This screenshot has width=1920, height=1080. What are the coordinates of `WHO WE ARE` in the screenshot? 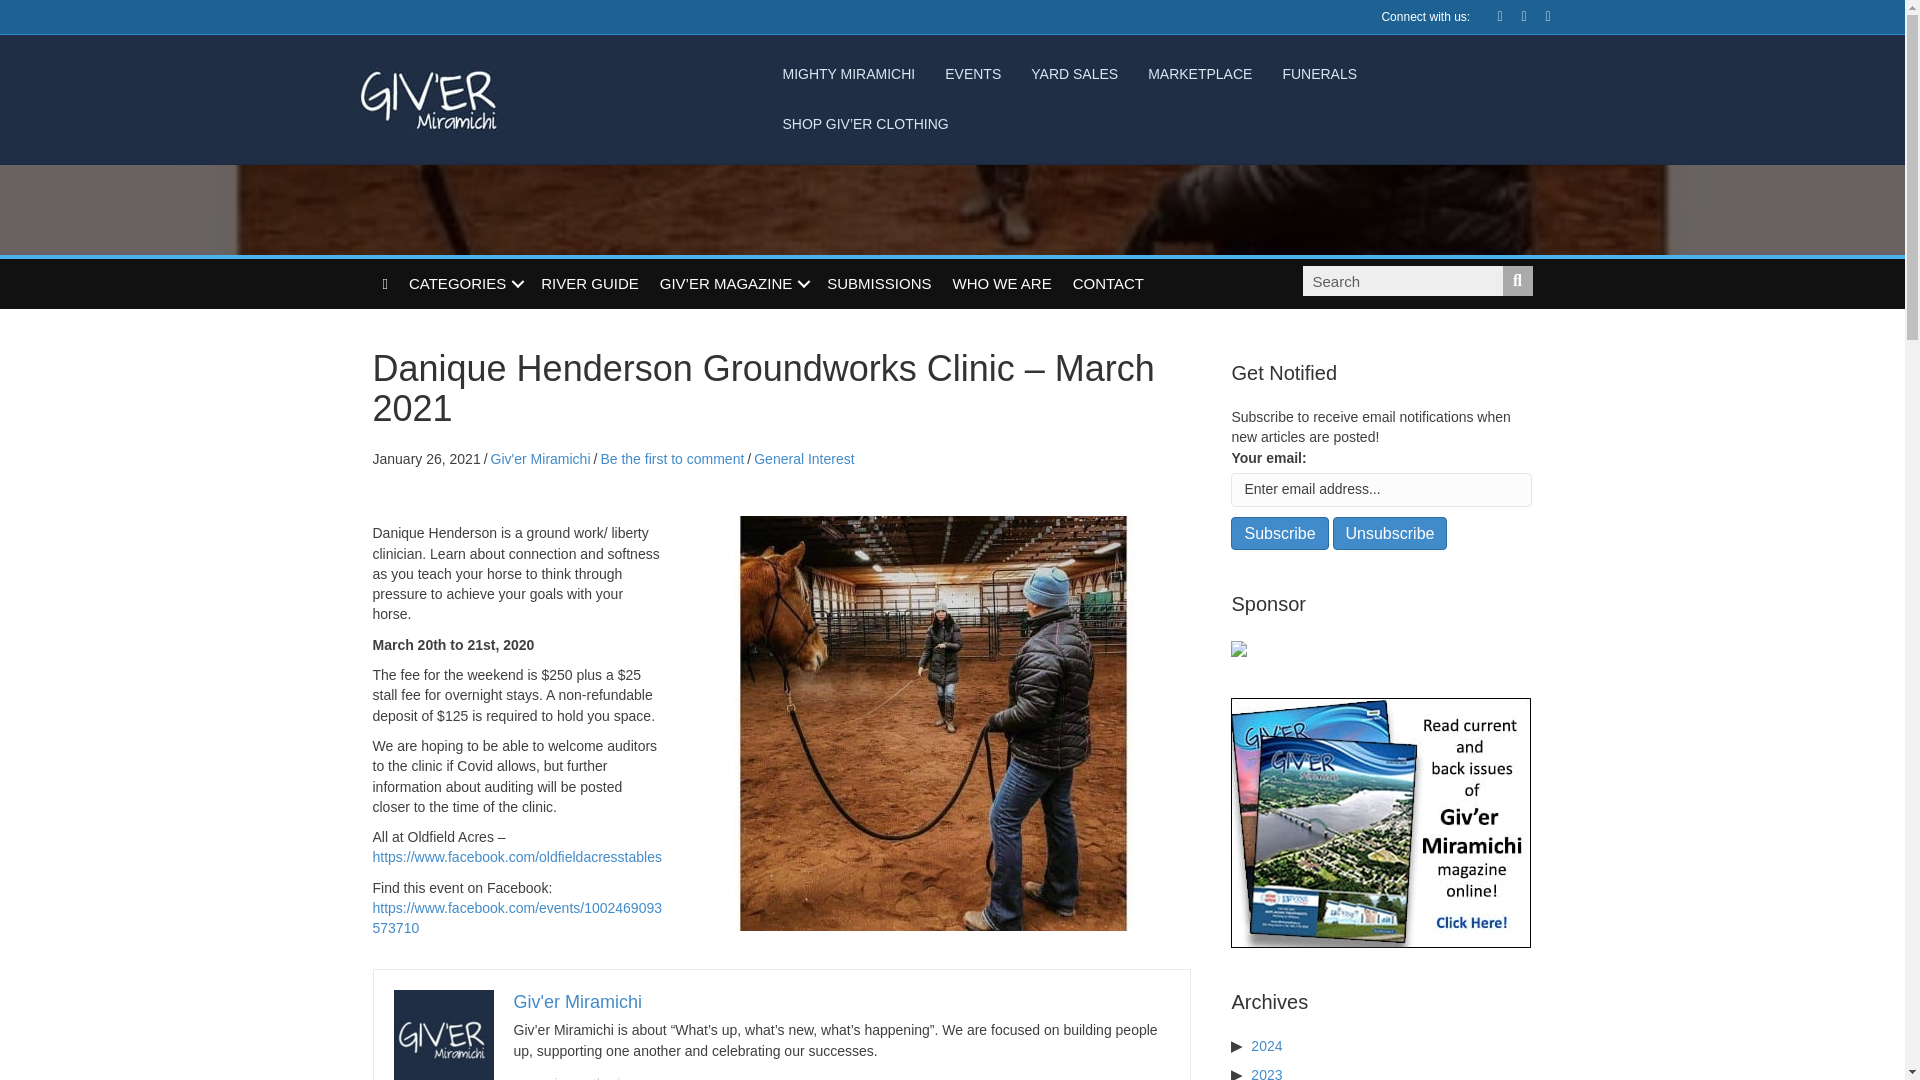 It's located at (1002, 284).